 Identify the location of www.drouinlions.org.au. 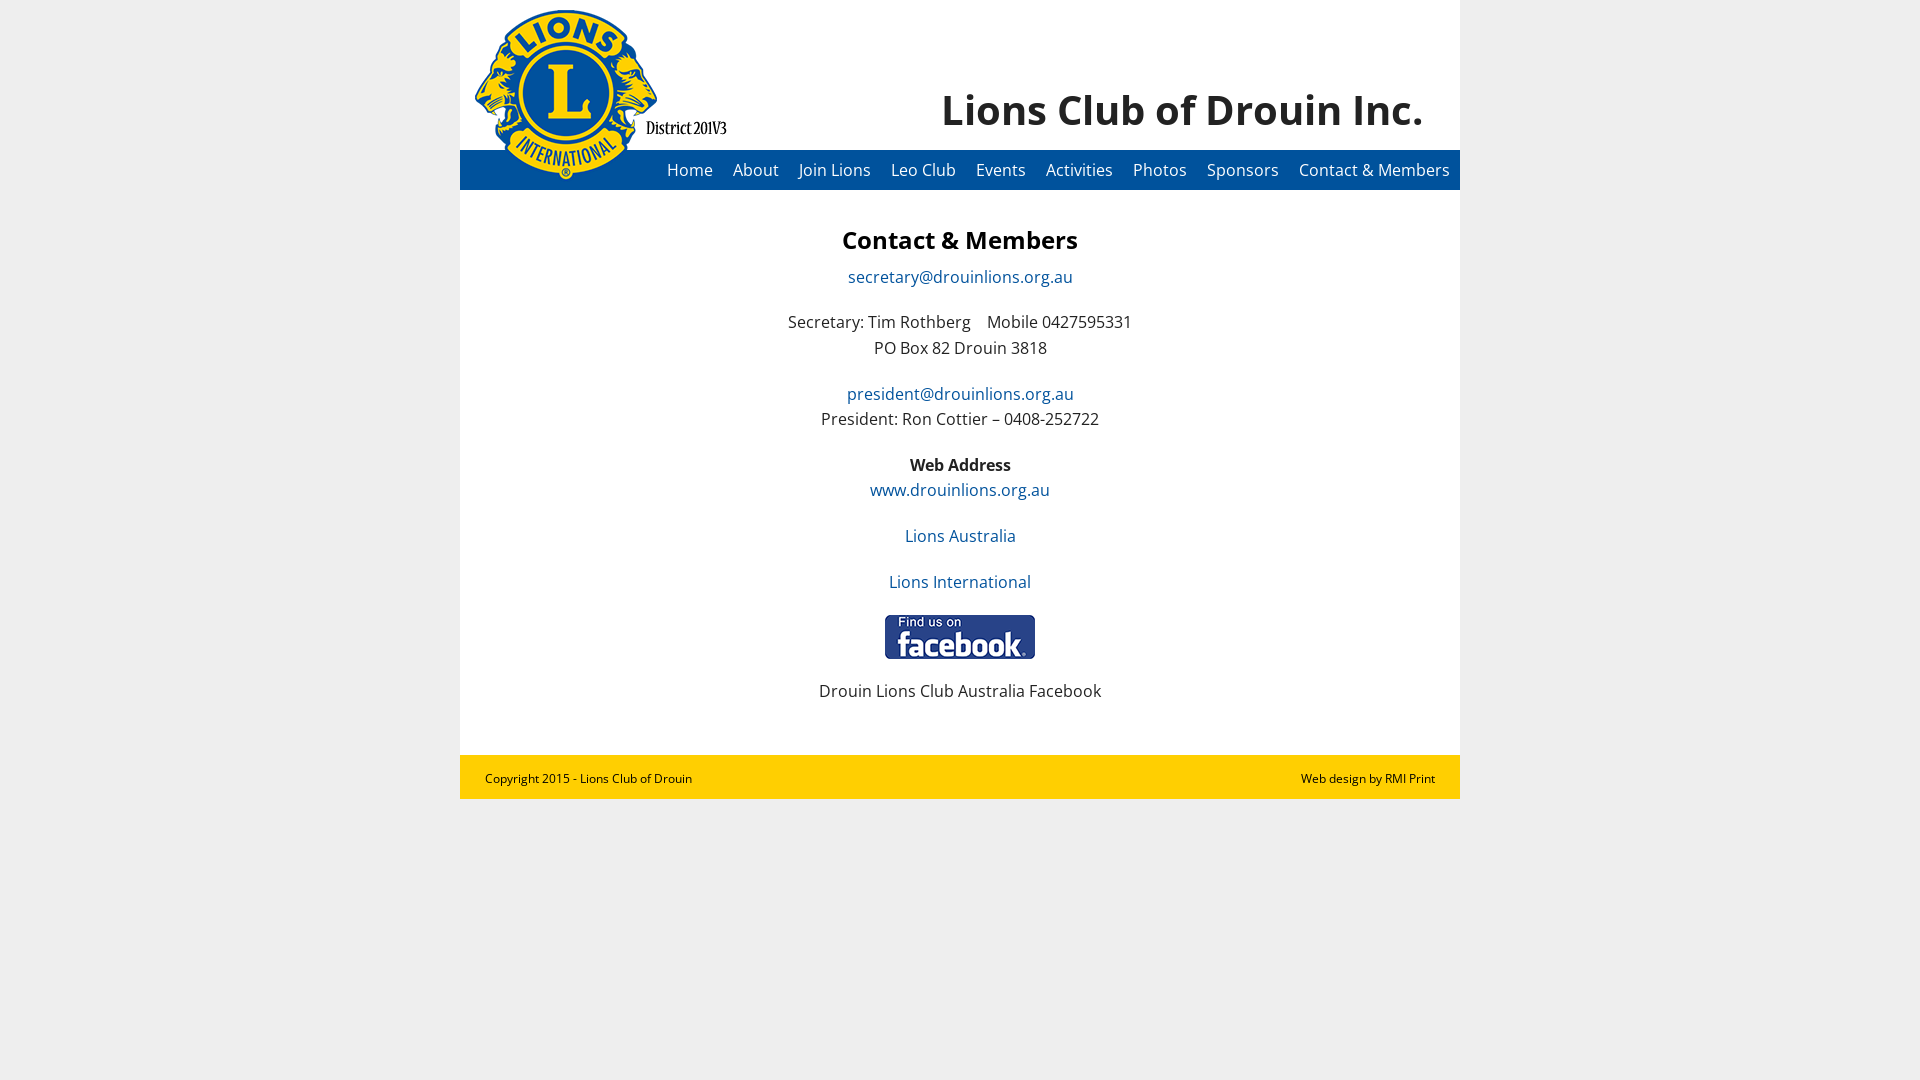
(960, 490).